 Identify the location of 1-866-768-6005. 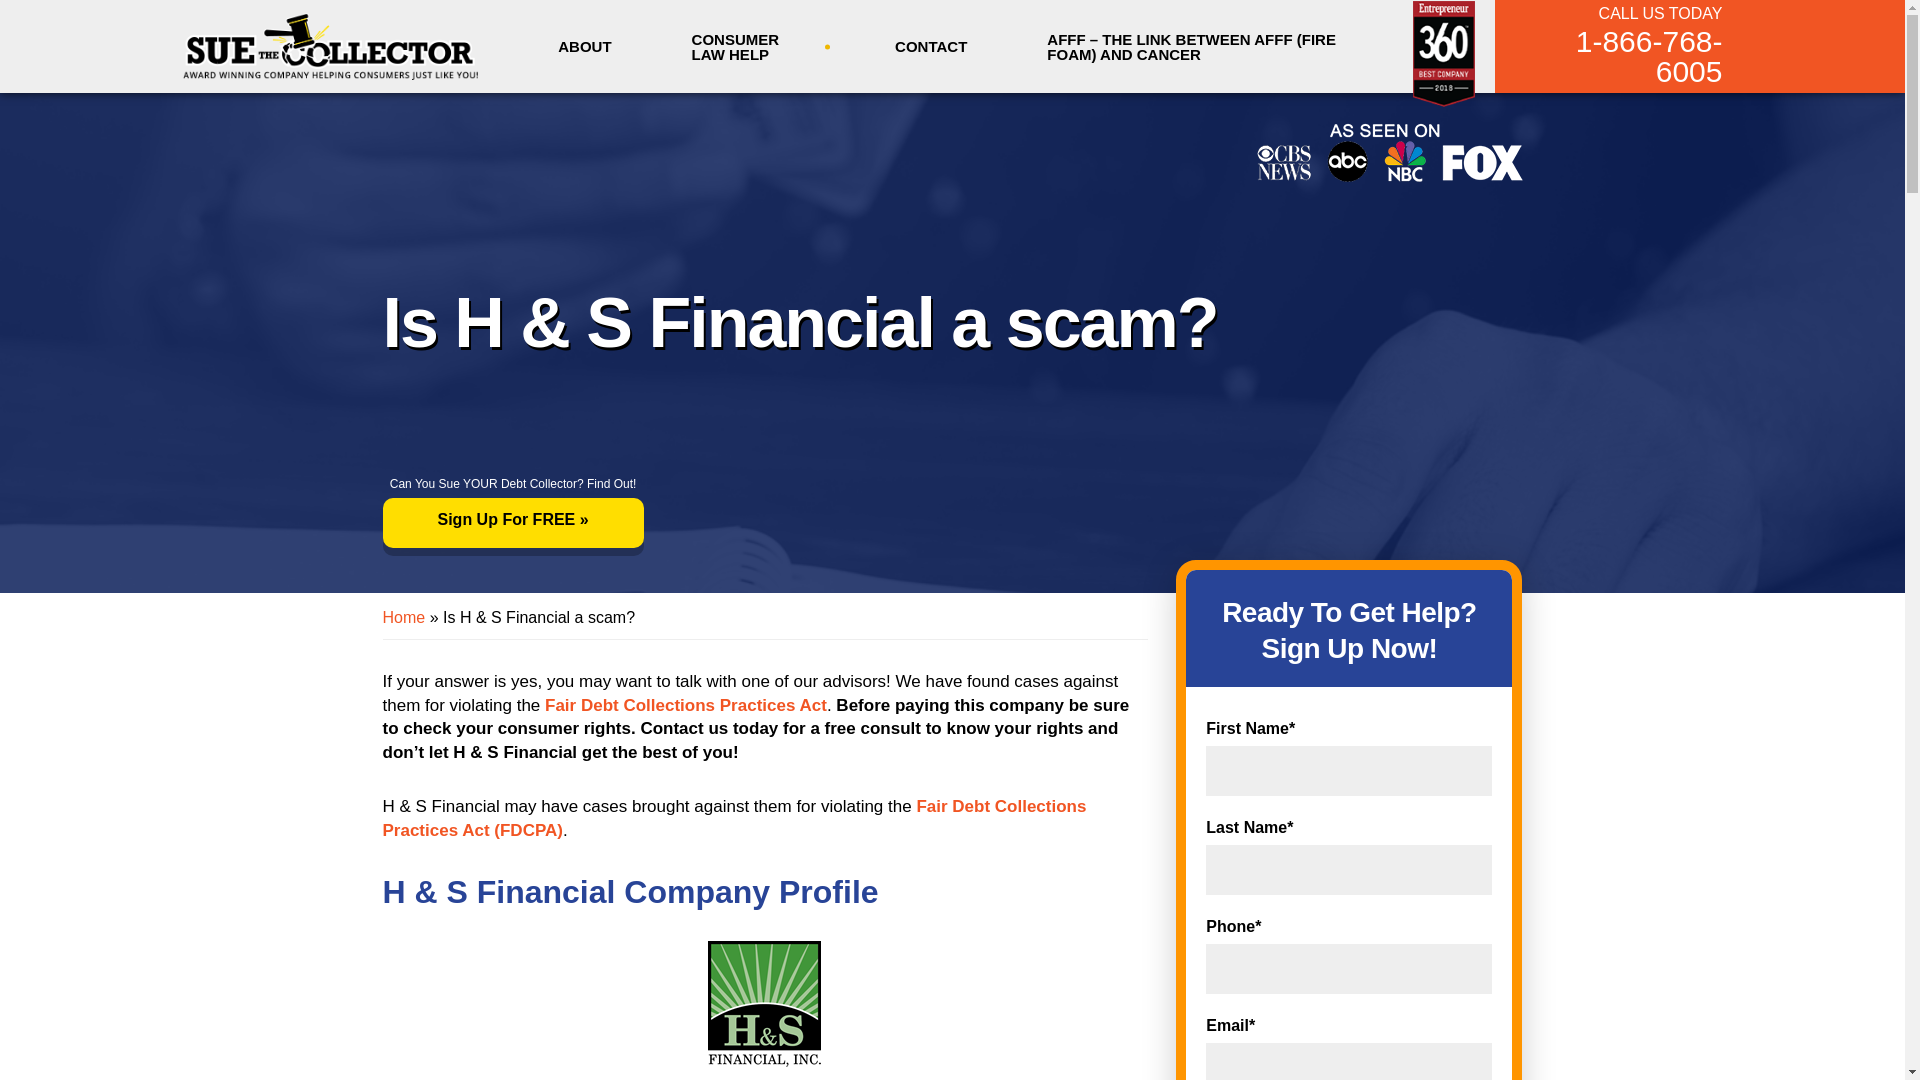
(1623, 57).